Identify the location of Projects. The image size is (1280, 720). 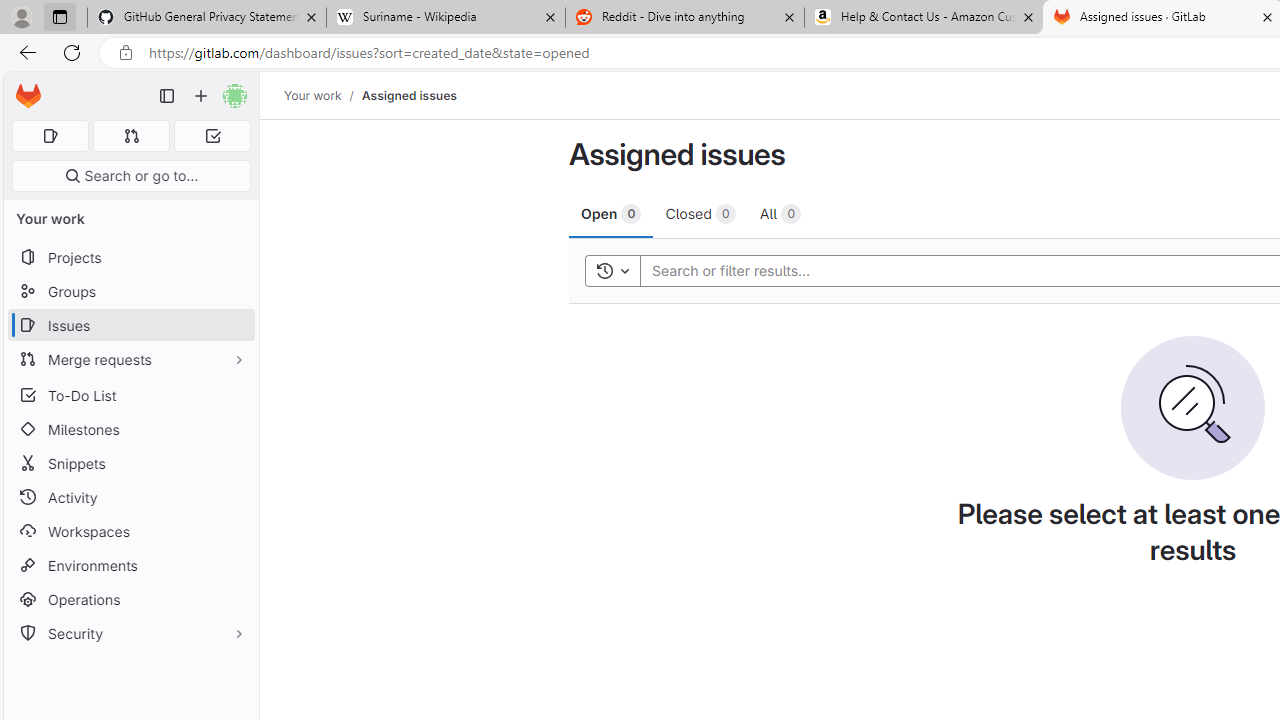
(130, 258).